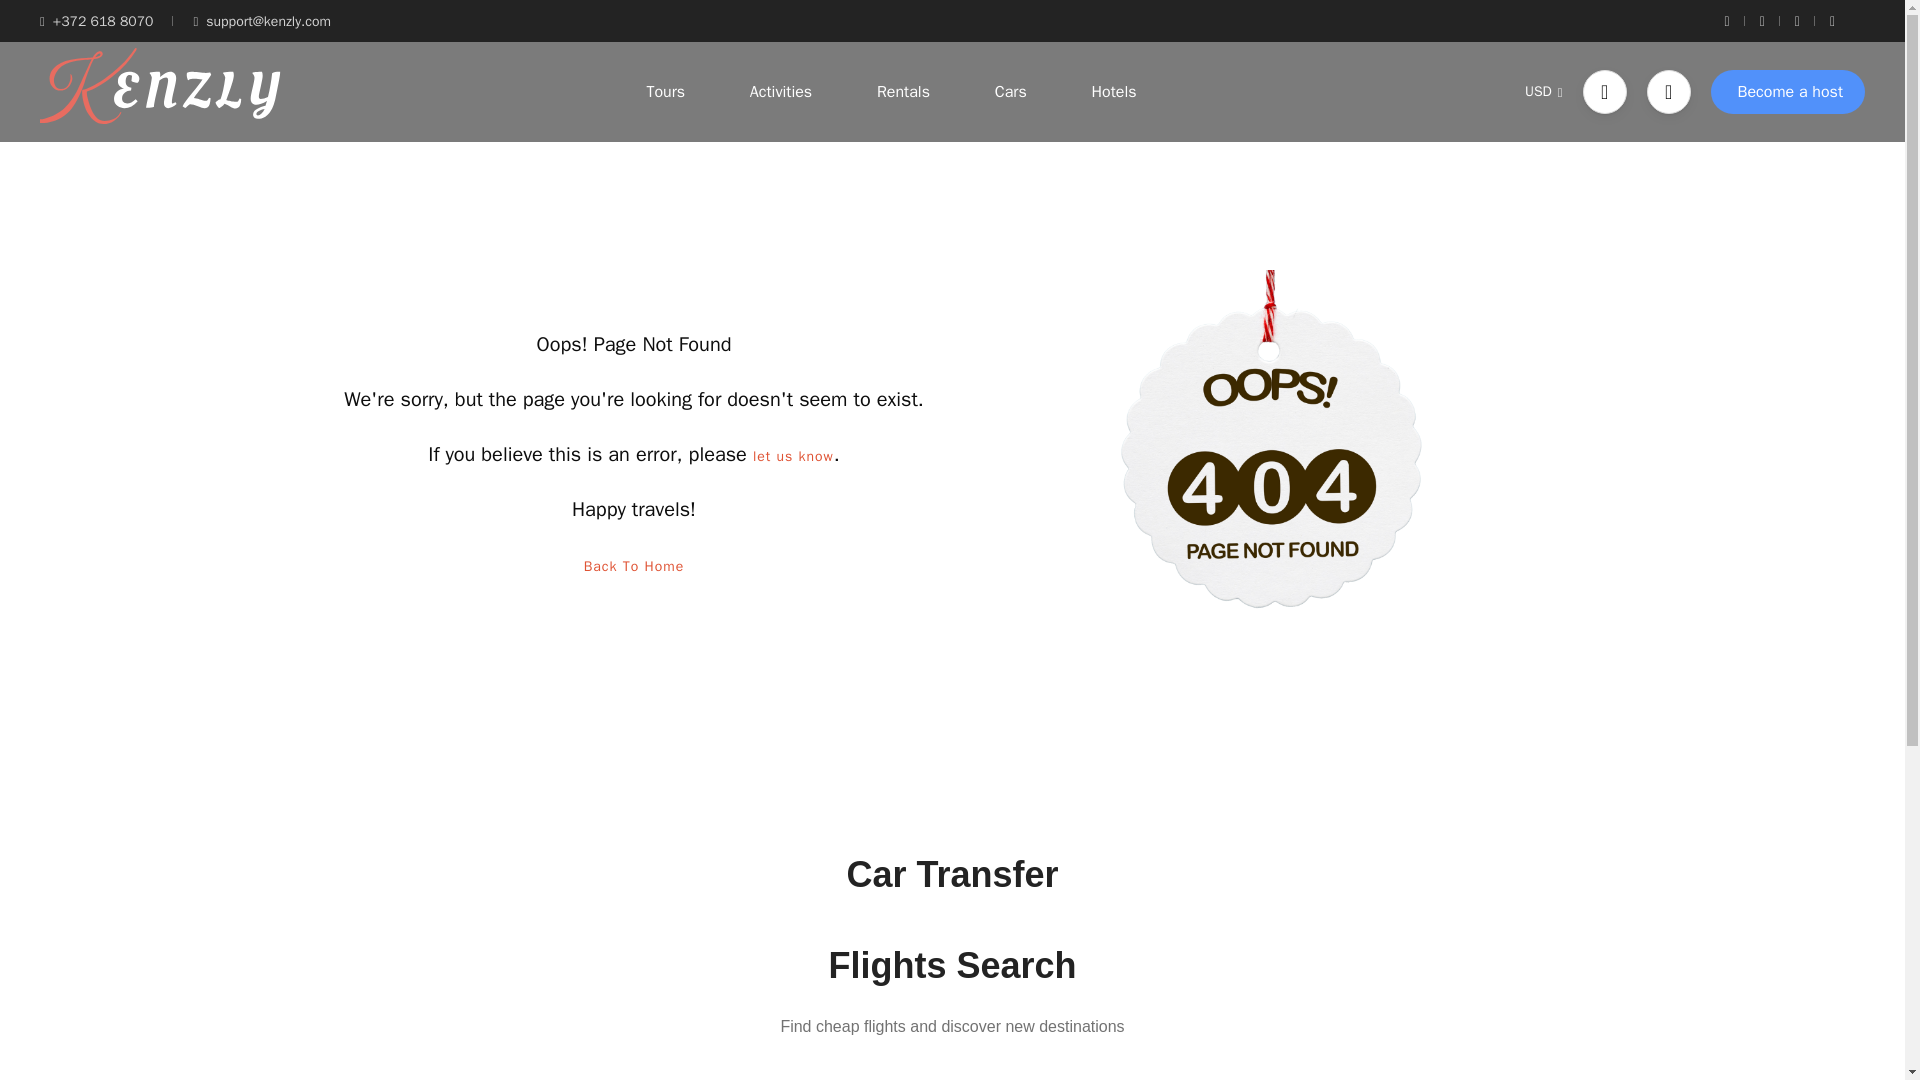  I want to click on Rentals, so click(903, 92).